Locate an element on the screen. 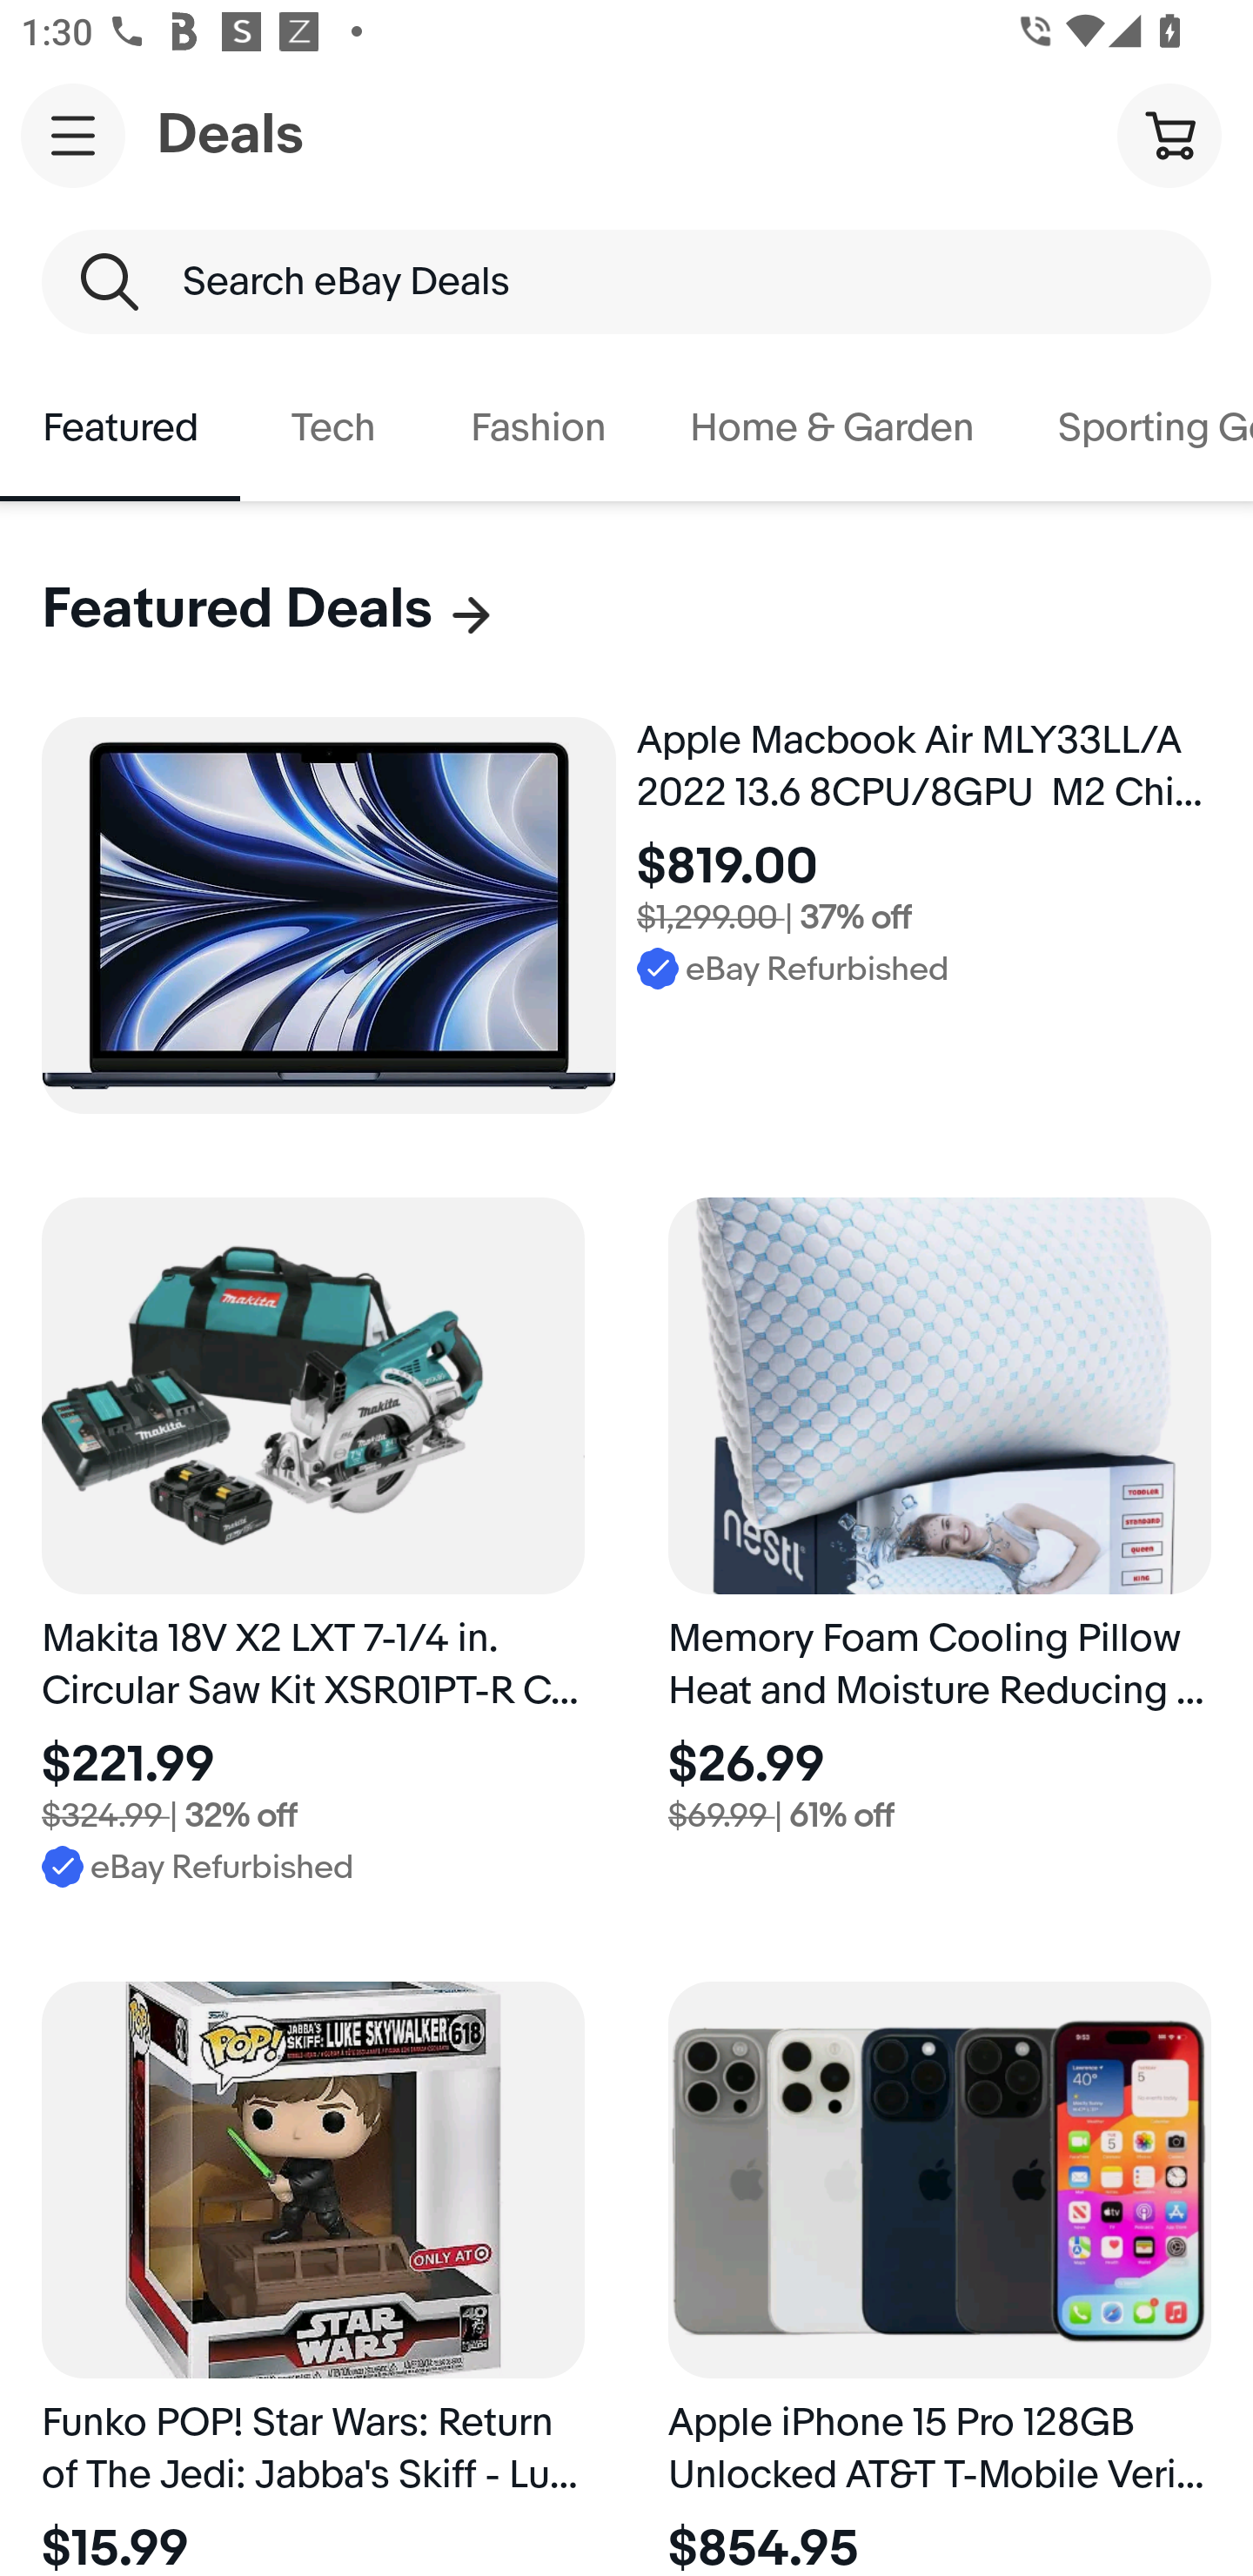 The image size is (1253, 2576). Featured Deals   Featured Deals,7 items is located at coordinates (269, 609).